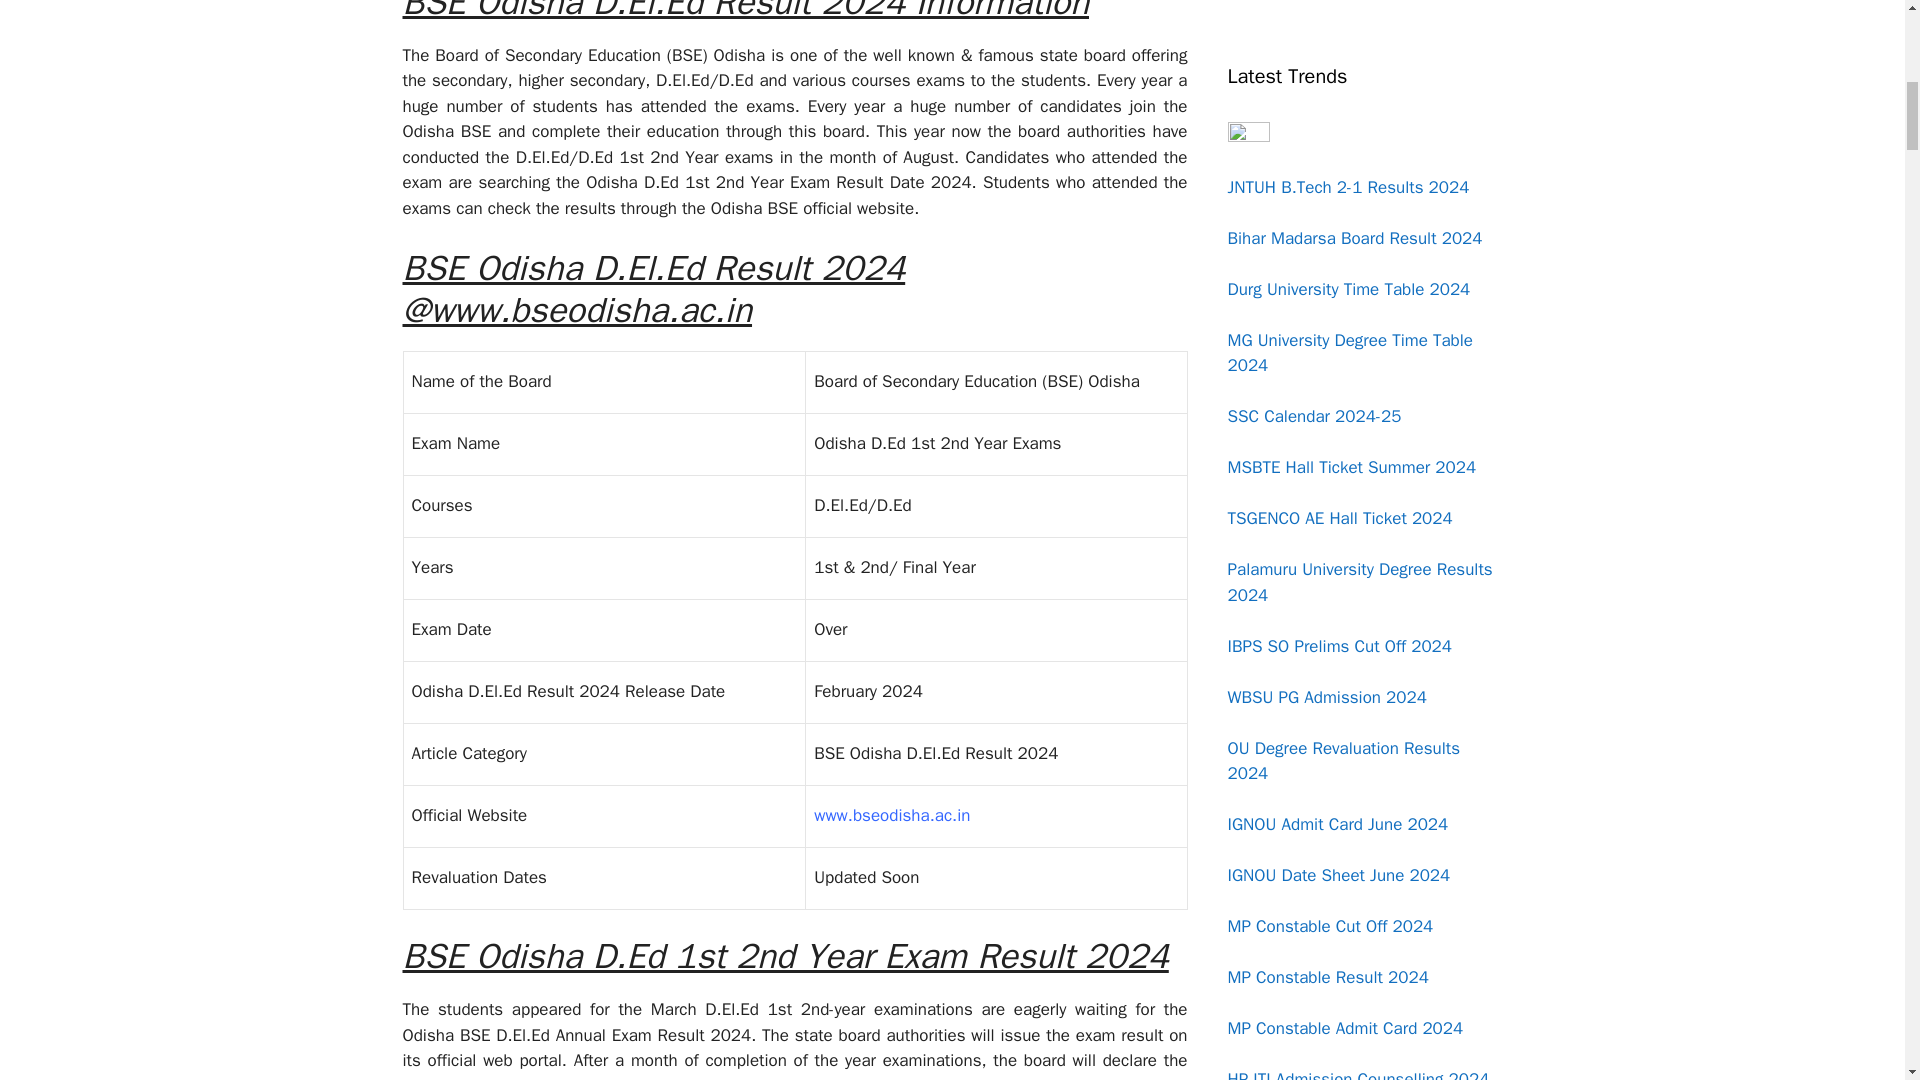  I want to click on SSC Calendar 2024-25, so click(1314, 416).